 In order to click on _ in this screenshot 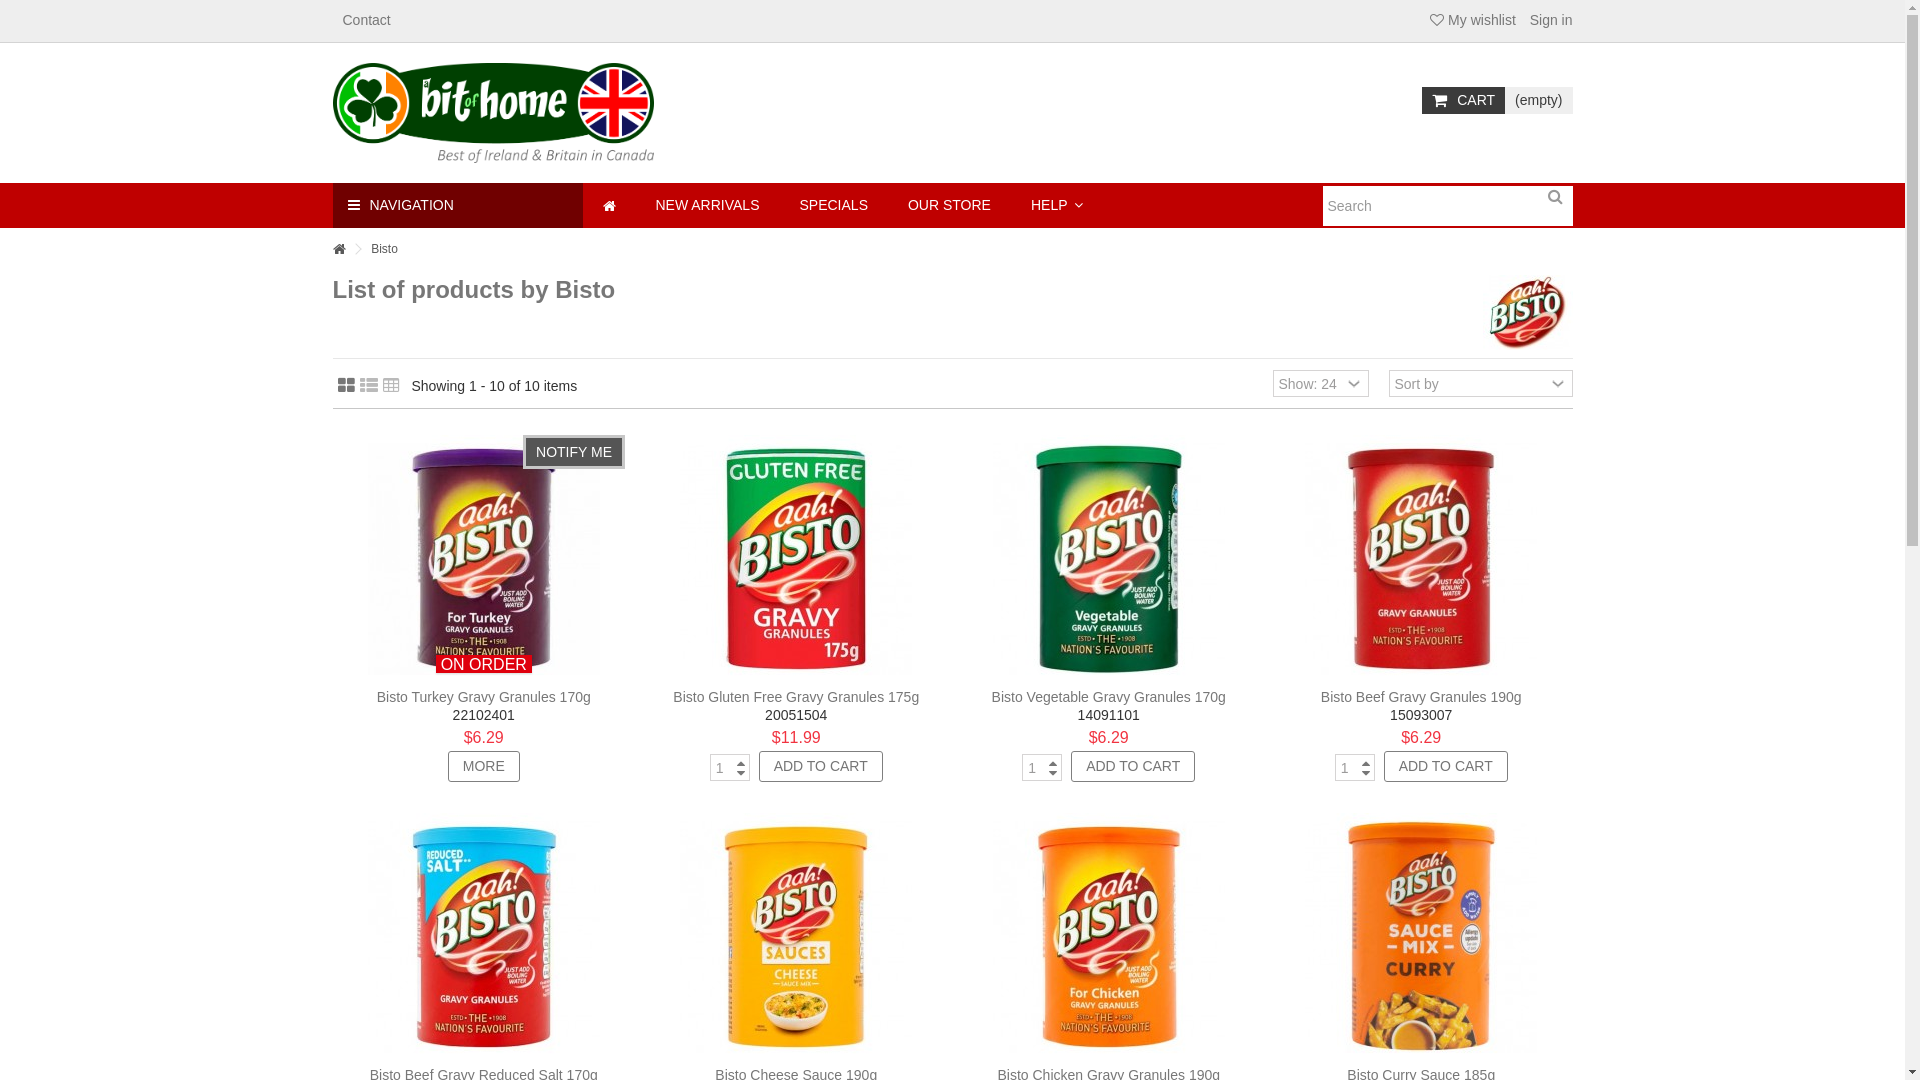, I will do `click(484, 937)`.